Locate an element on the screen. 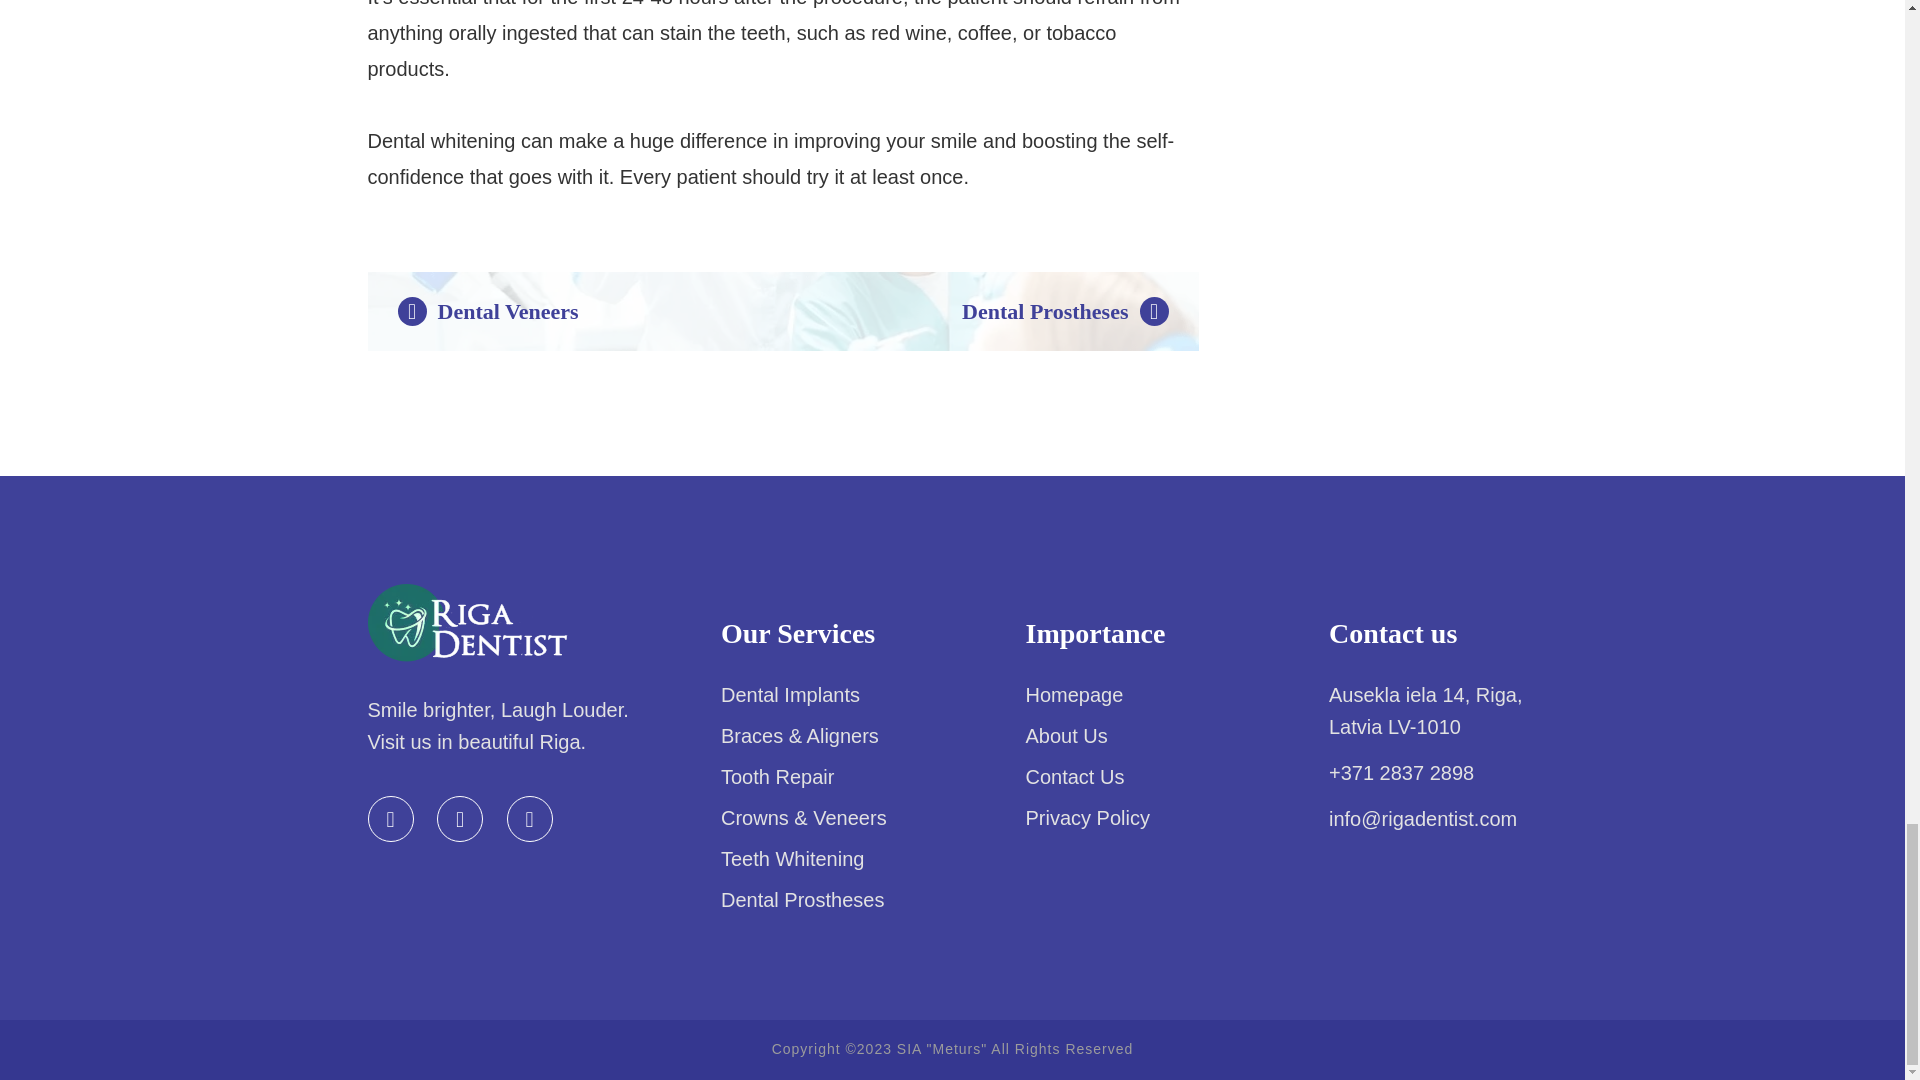  Dental Prostheses is located at coordinates (1064, 312).